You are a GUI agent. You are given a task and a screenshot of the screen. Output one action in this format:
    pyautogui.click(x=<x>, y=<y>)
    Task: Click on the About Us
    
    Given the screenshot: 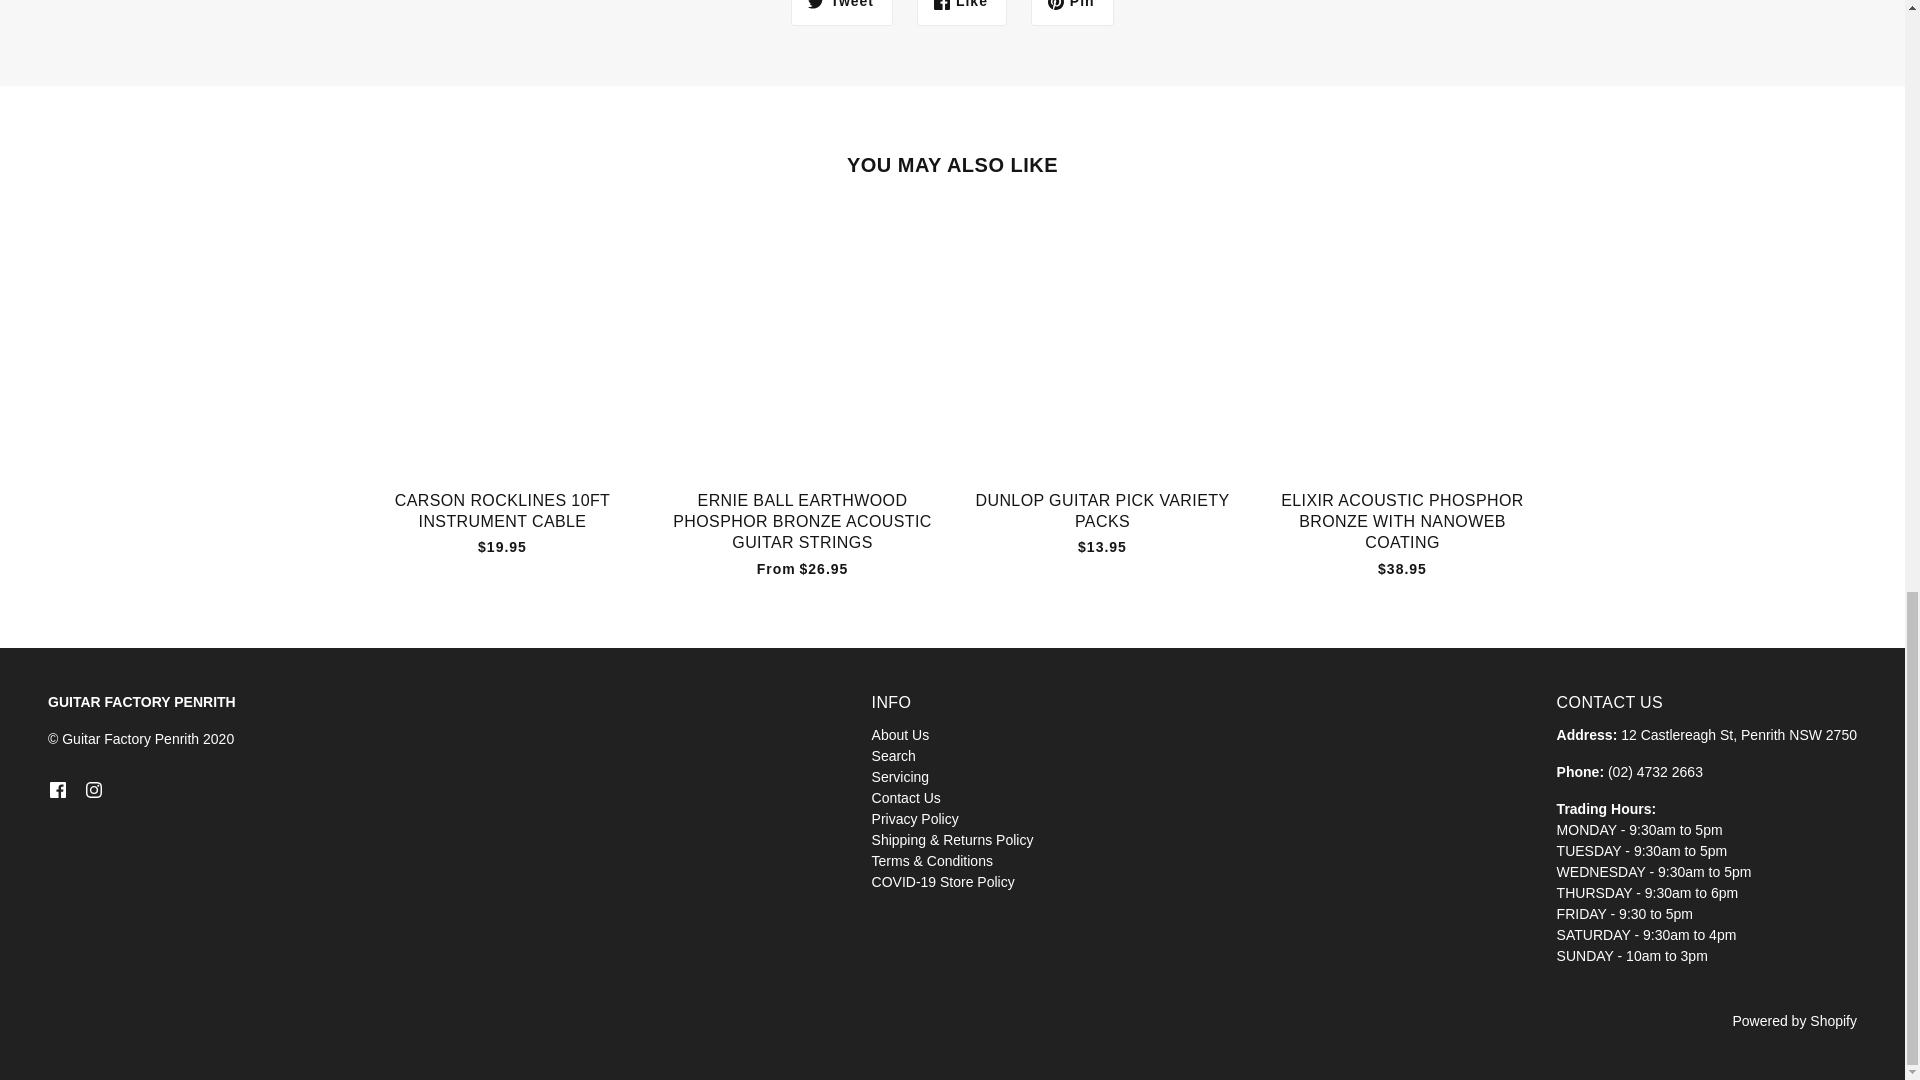 What is the action you would take?
    pyautogui.click(x=900, y=734)
    